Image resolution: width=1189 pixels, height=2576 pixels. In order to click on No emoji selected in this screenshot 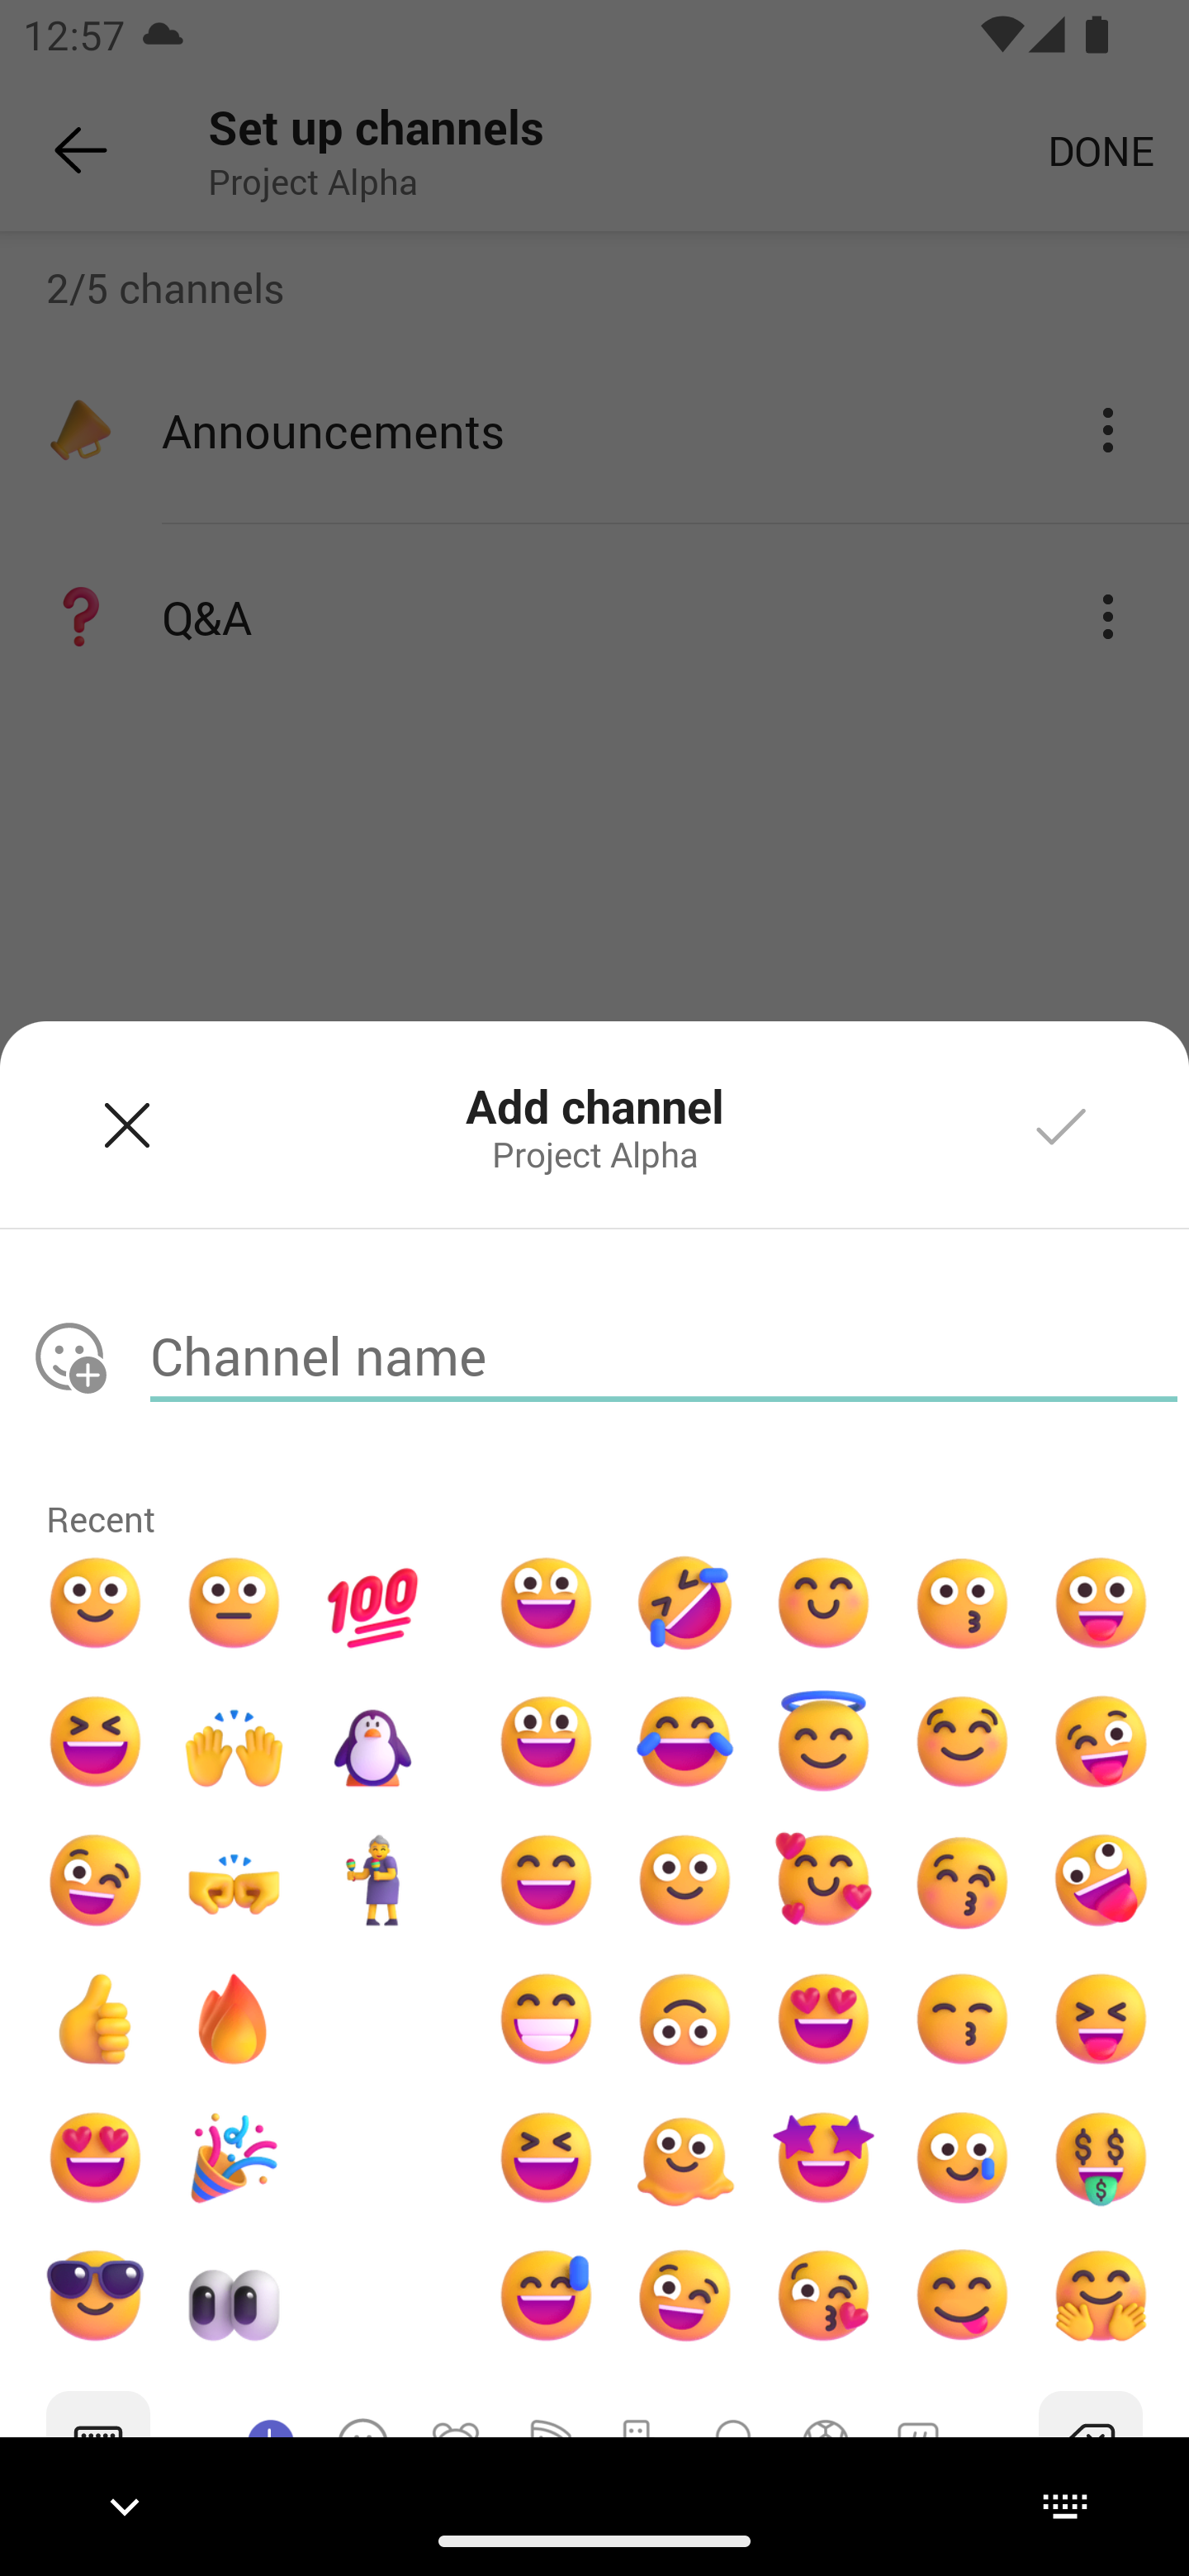, I will do `click(69, 1357)`.